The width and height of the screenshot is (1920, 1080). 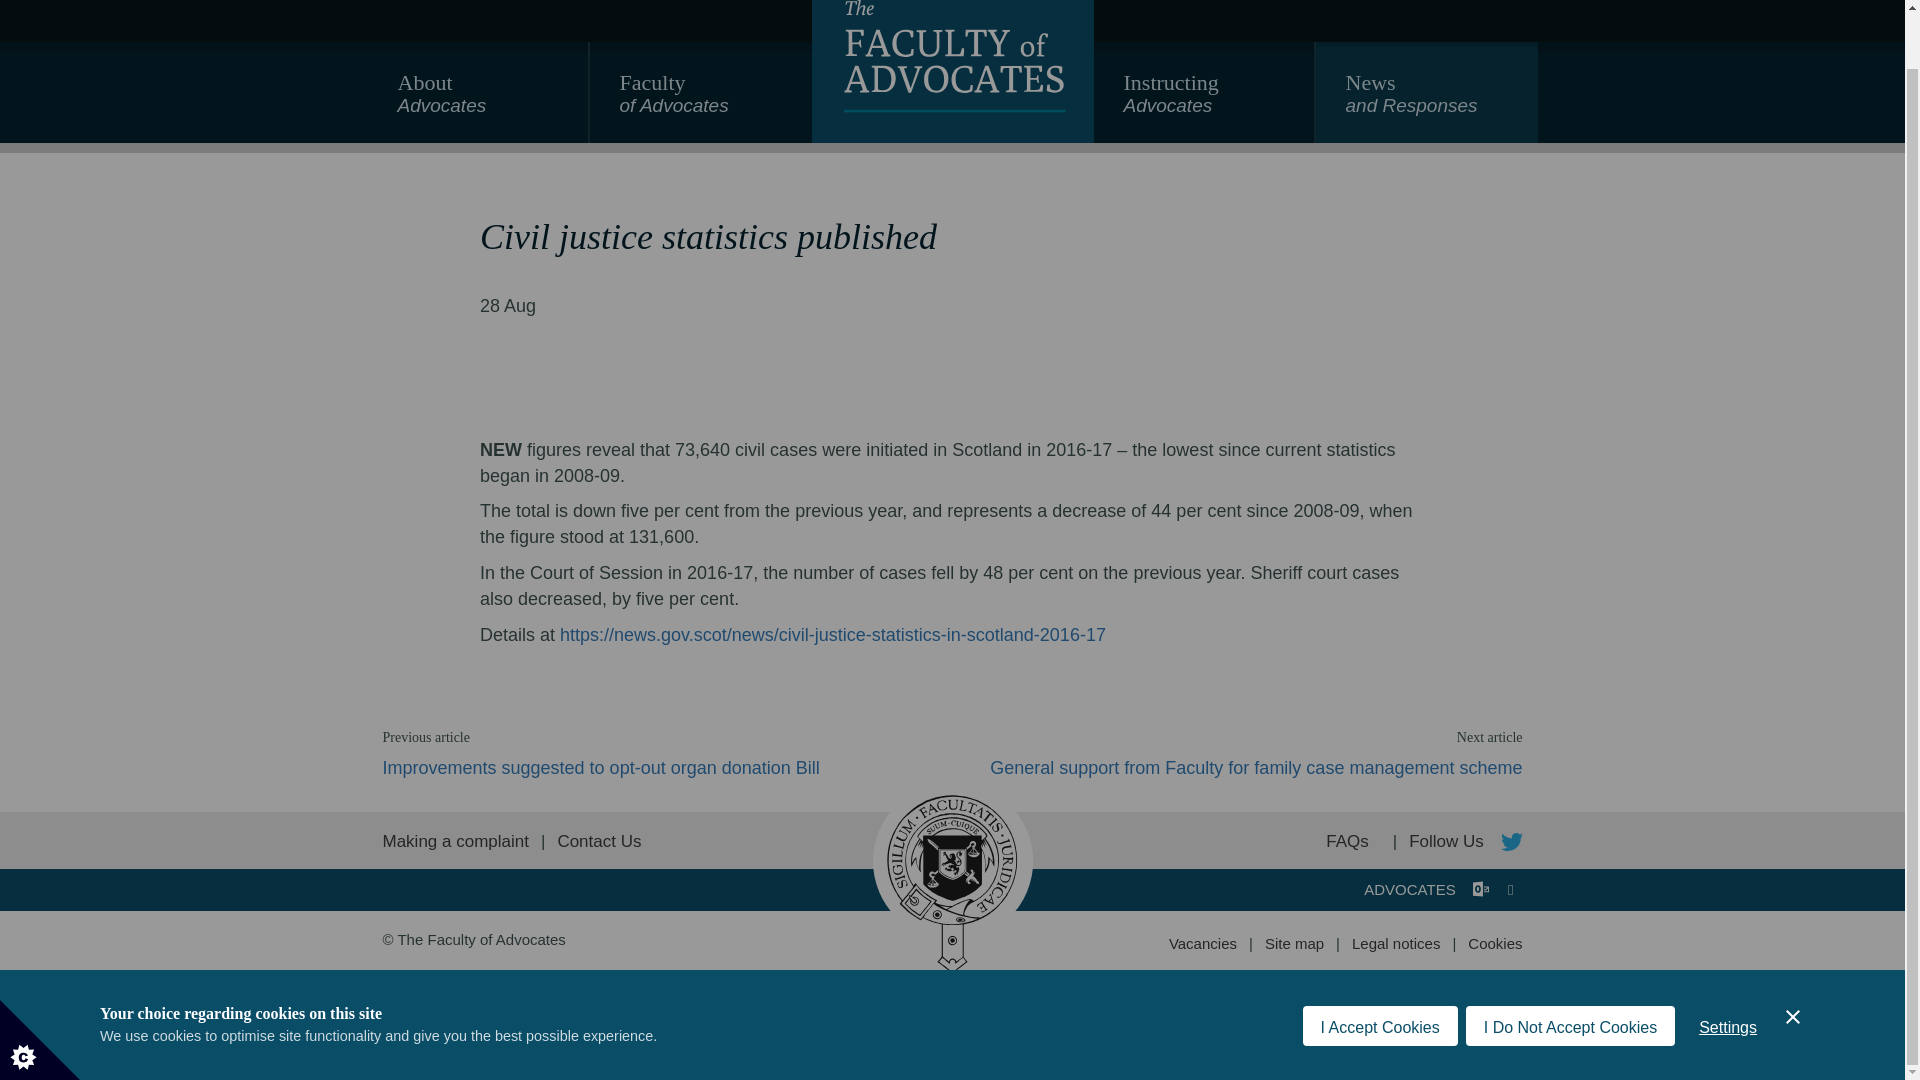 I want to click on SEARCH, so click(x=1728, y=980).